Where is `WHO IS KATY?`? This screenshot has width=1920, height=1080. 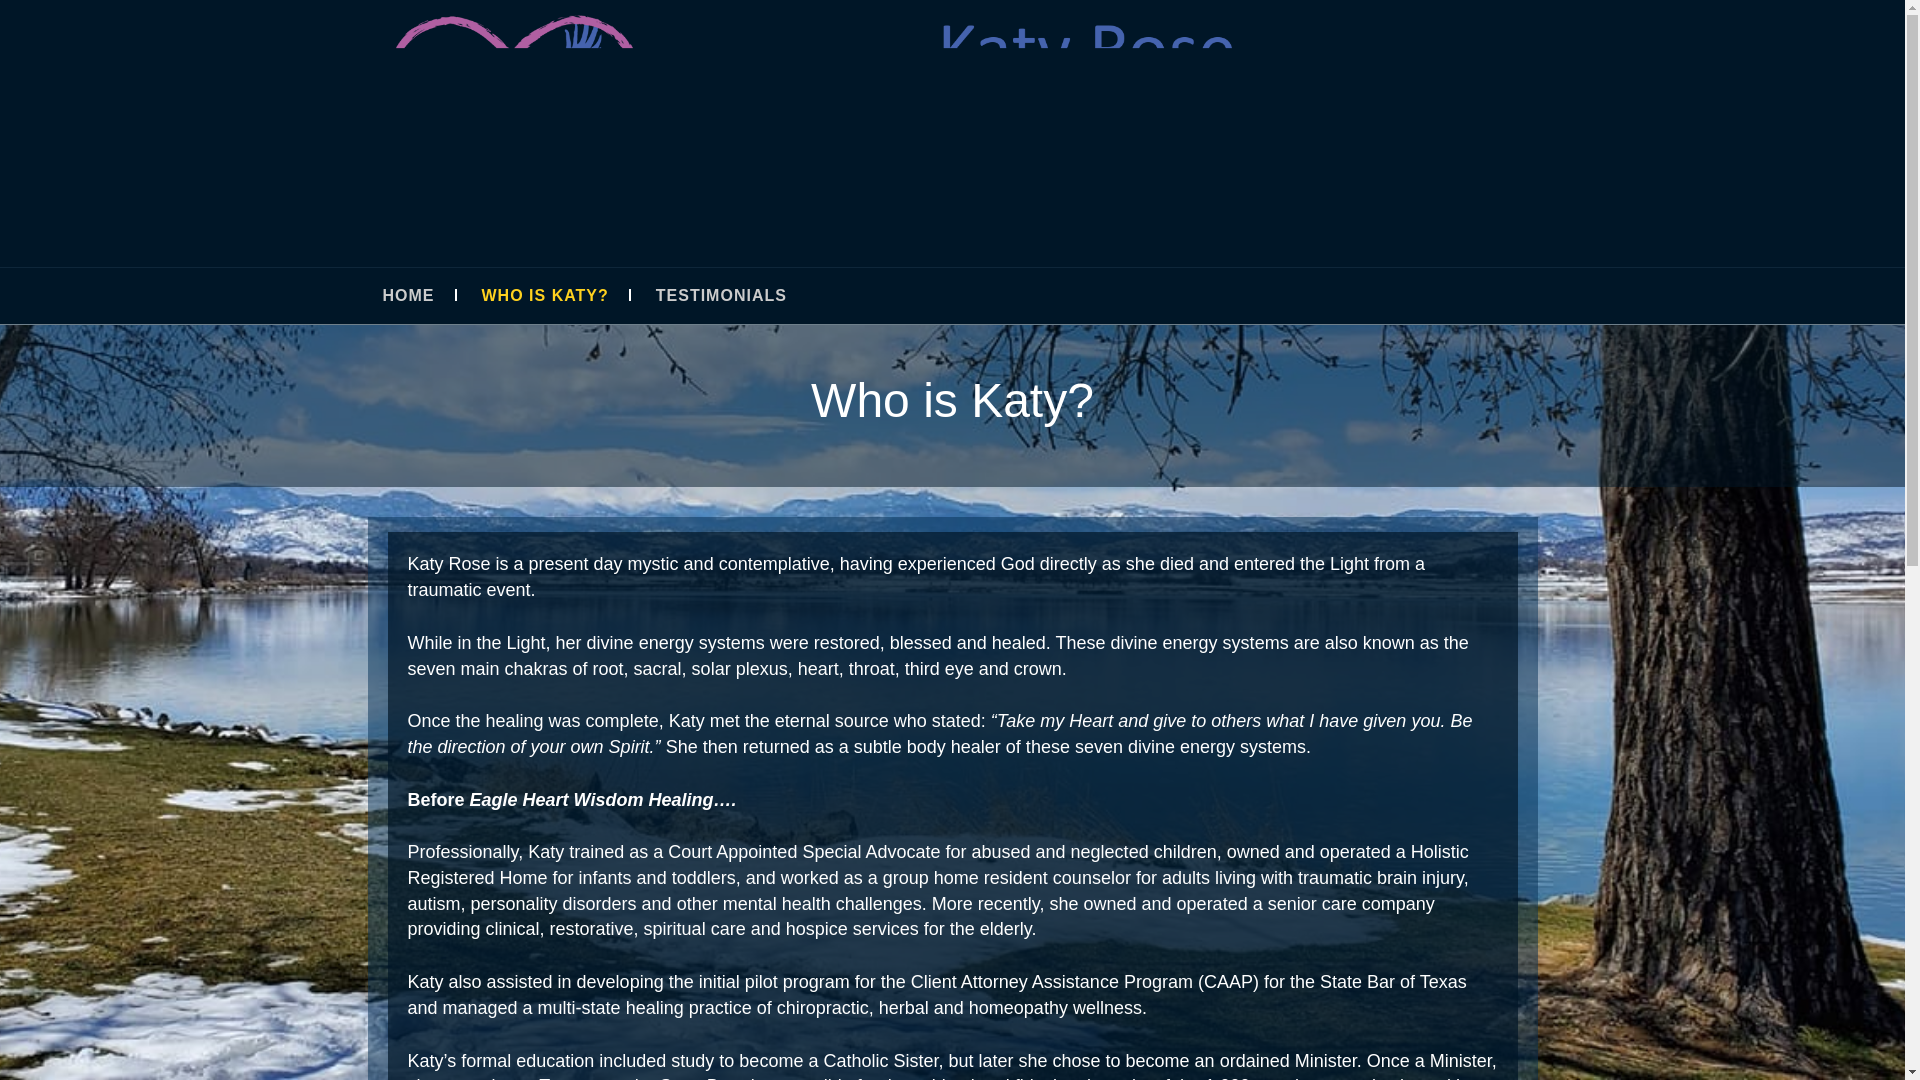
WHO IS KATY? is located at coordinates (566, 296).